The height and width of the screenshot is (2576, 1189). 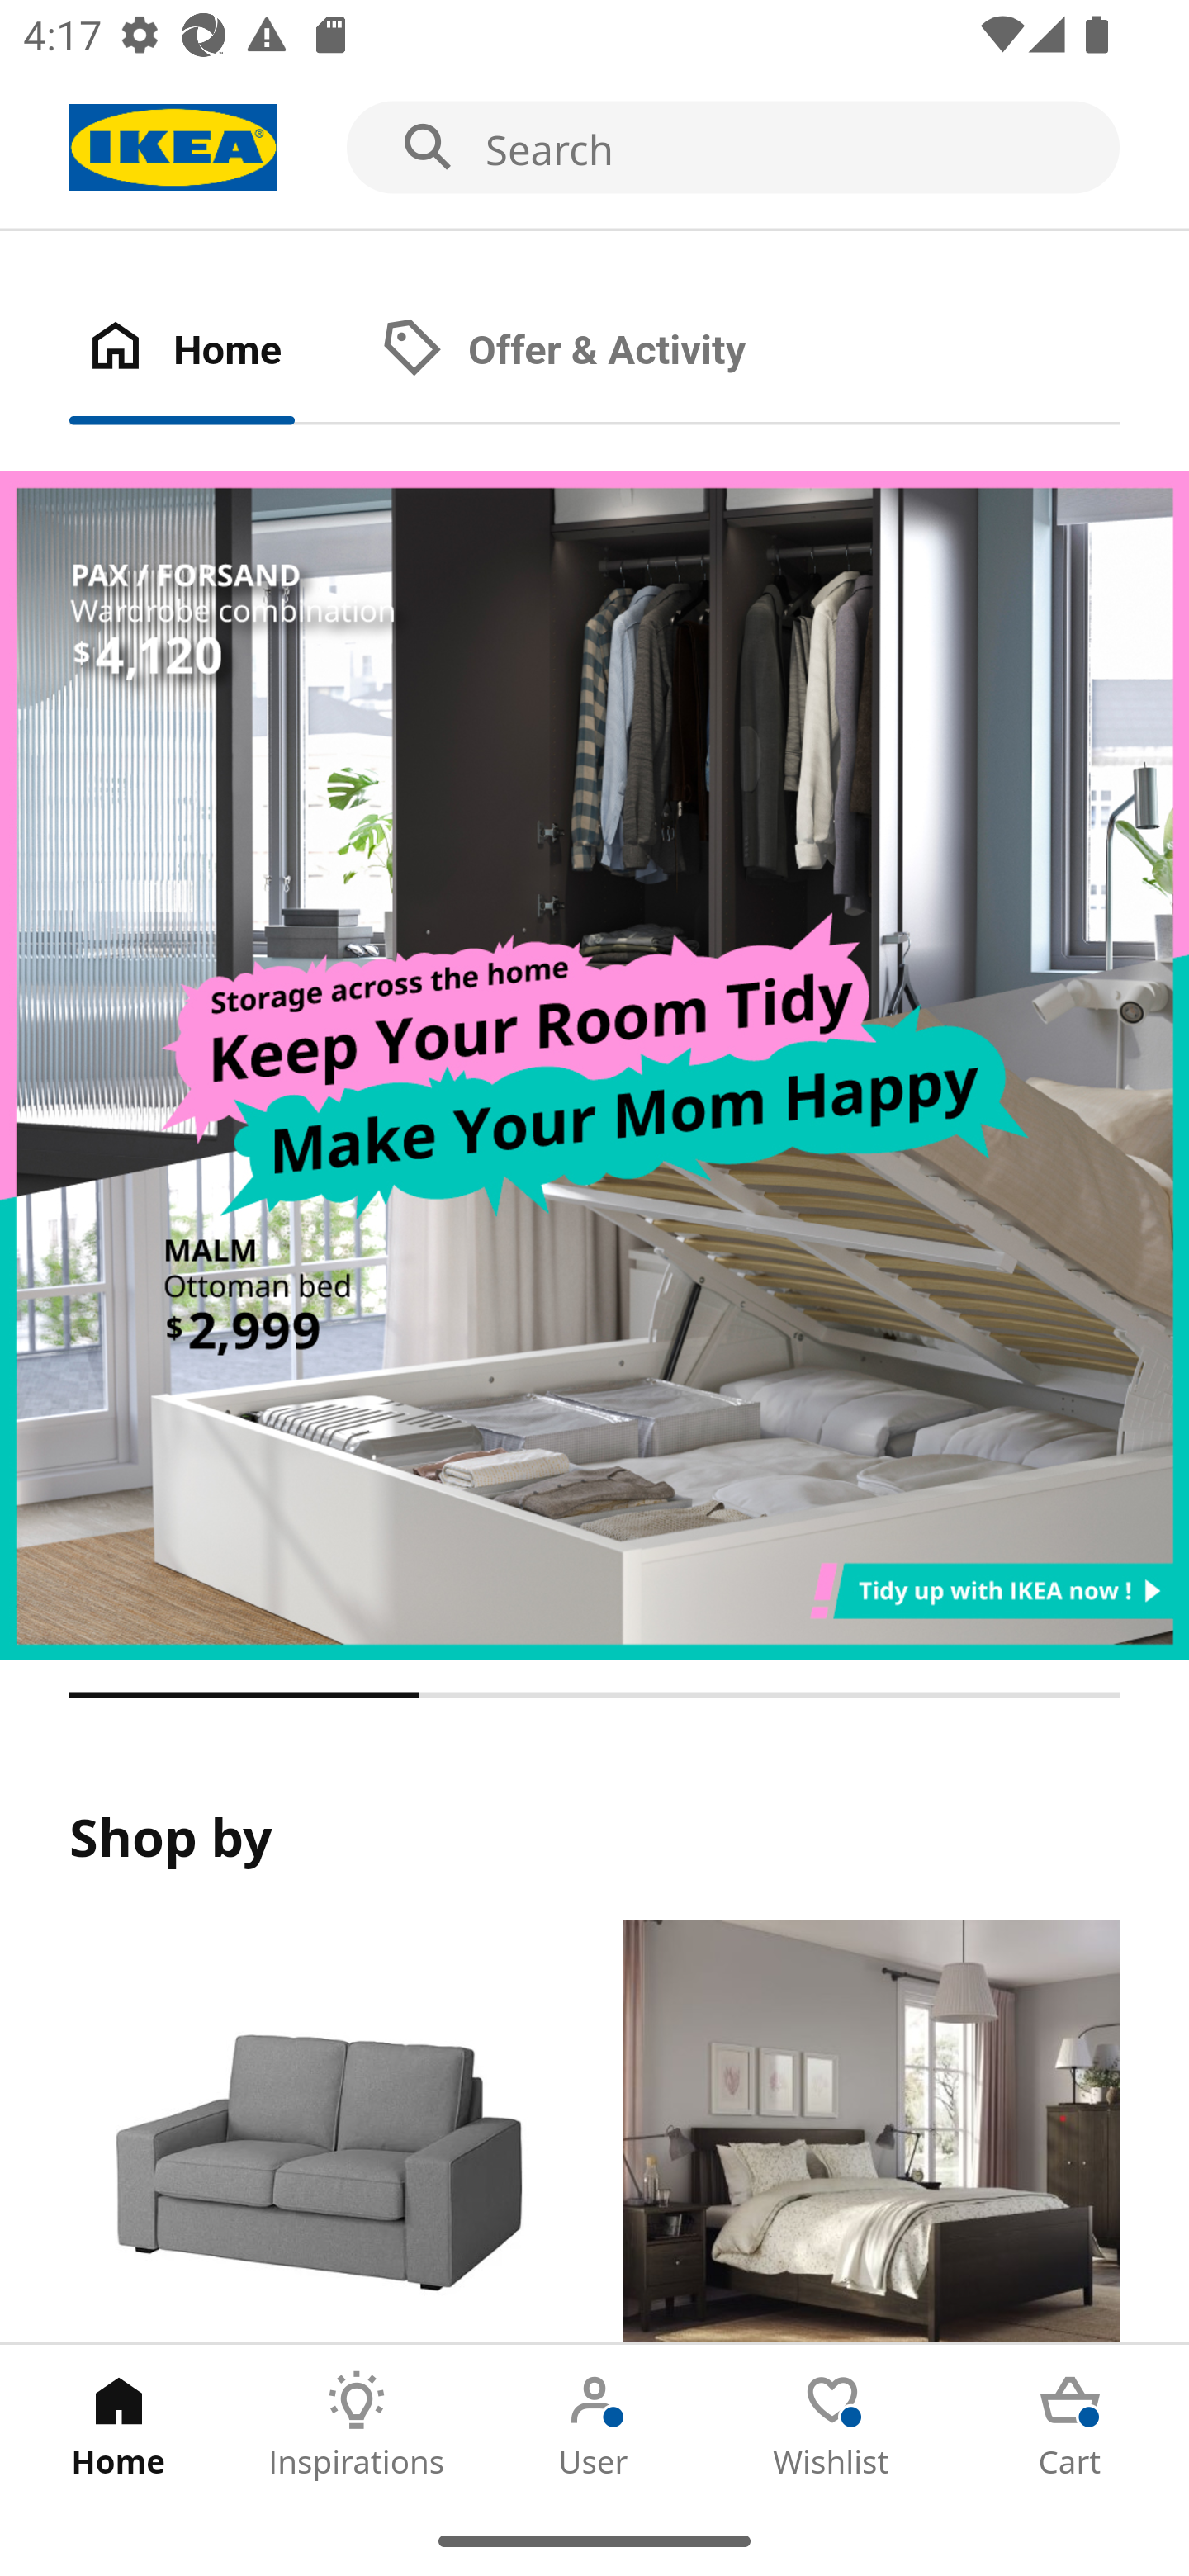 What do you see at coordinates (216, 351) in the screenshot?
I see `Home
Tab 1 of 2` at bounding box center [216, 351].